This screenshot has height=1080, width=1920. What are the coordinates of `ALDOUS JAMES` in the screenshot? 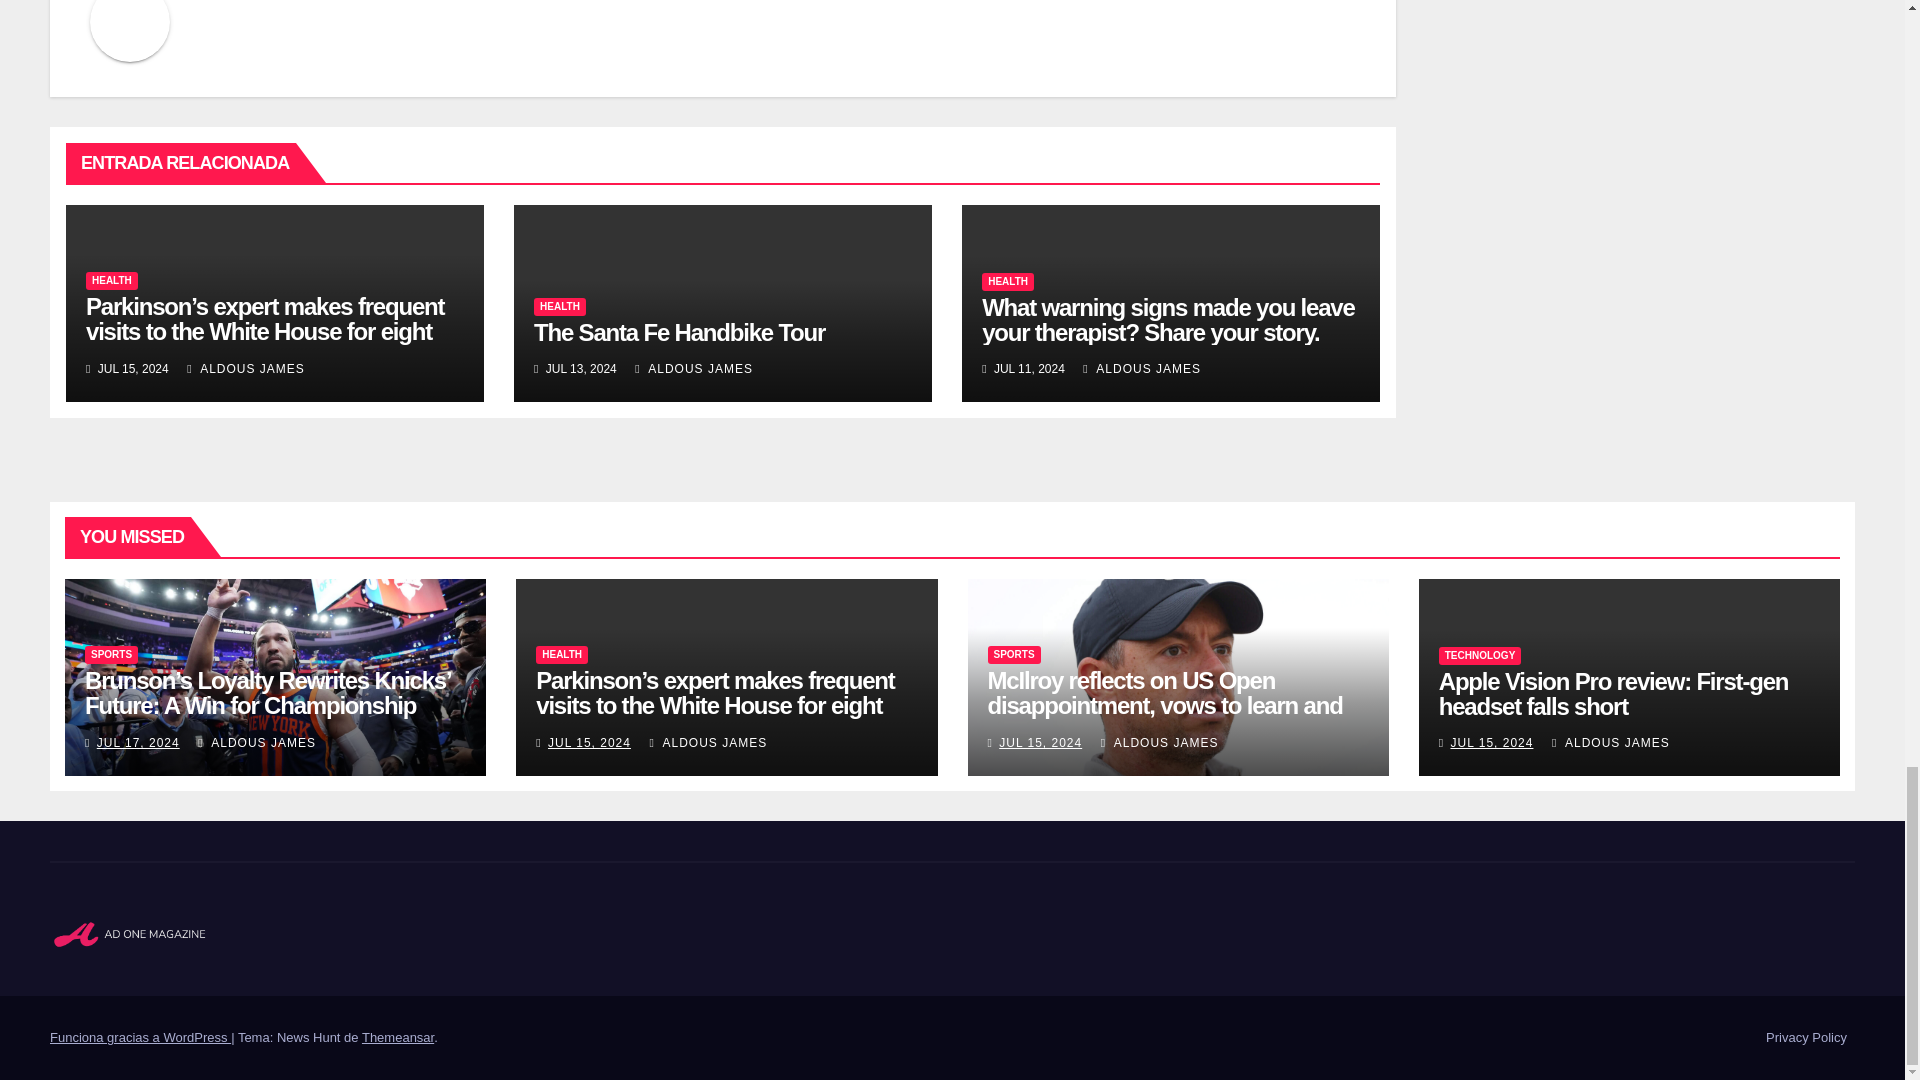 It's located at (694, 368).